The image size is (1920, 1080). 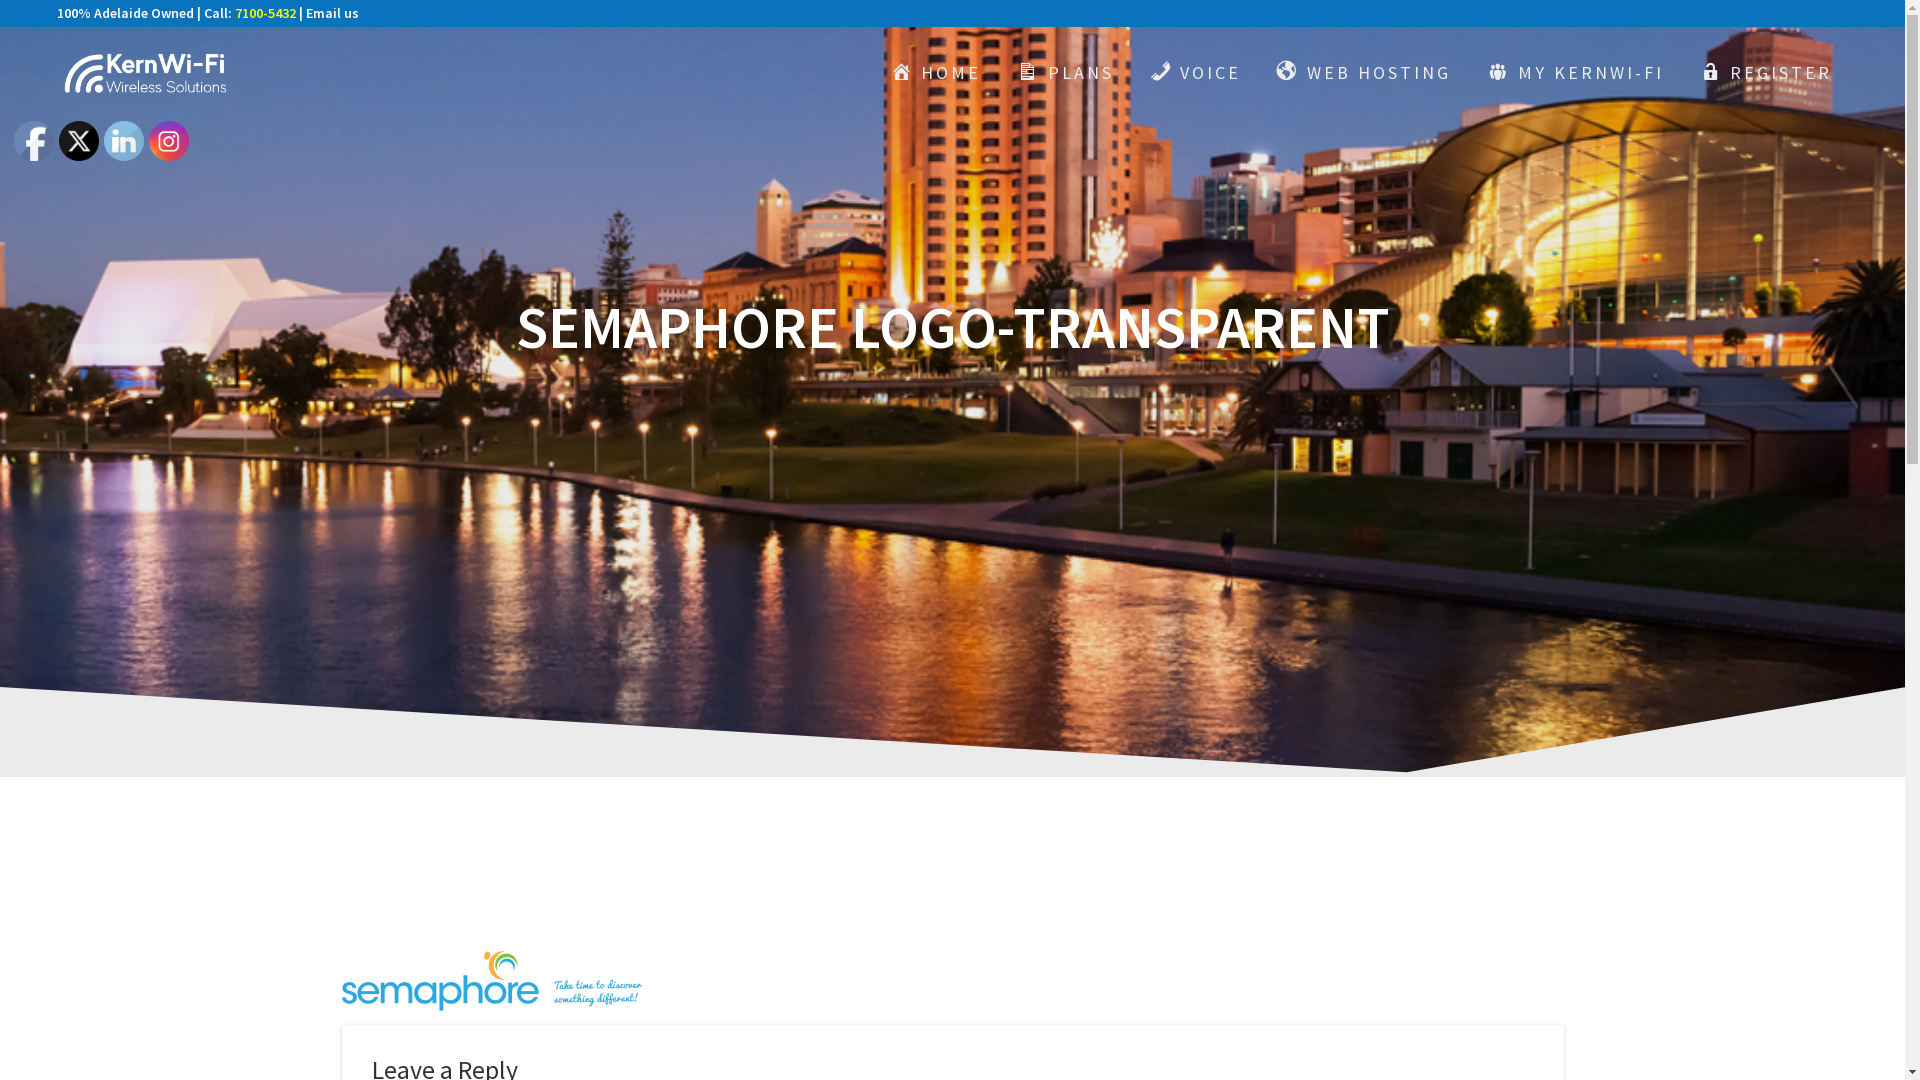 I want to click on Email us, so click(x=332, y=13).